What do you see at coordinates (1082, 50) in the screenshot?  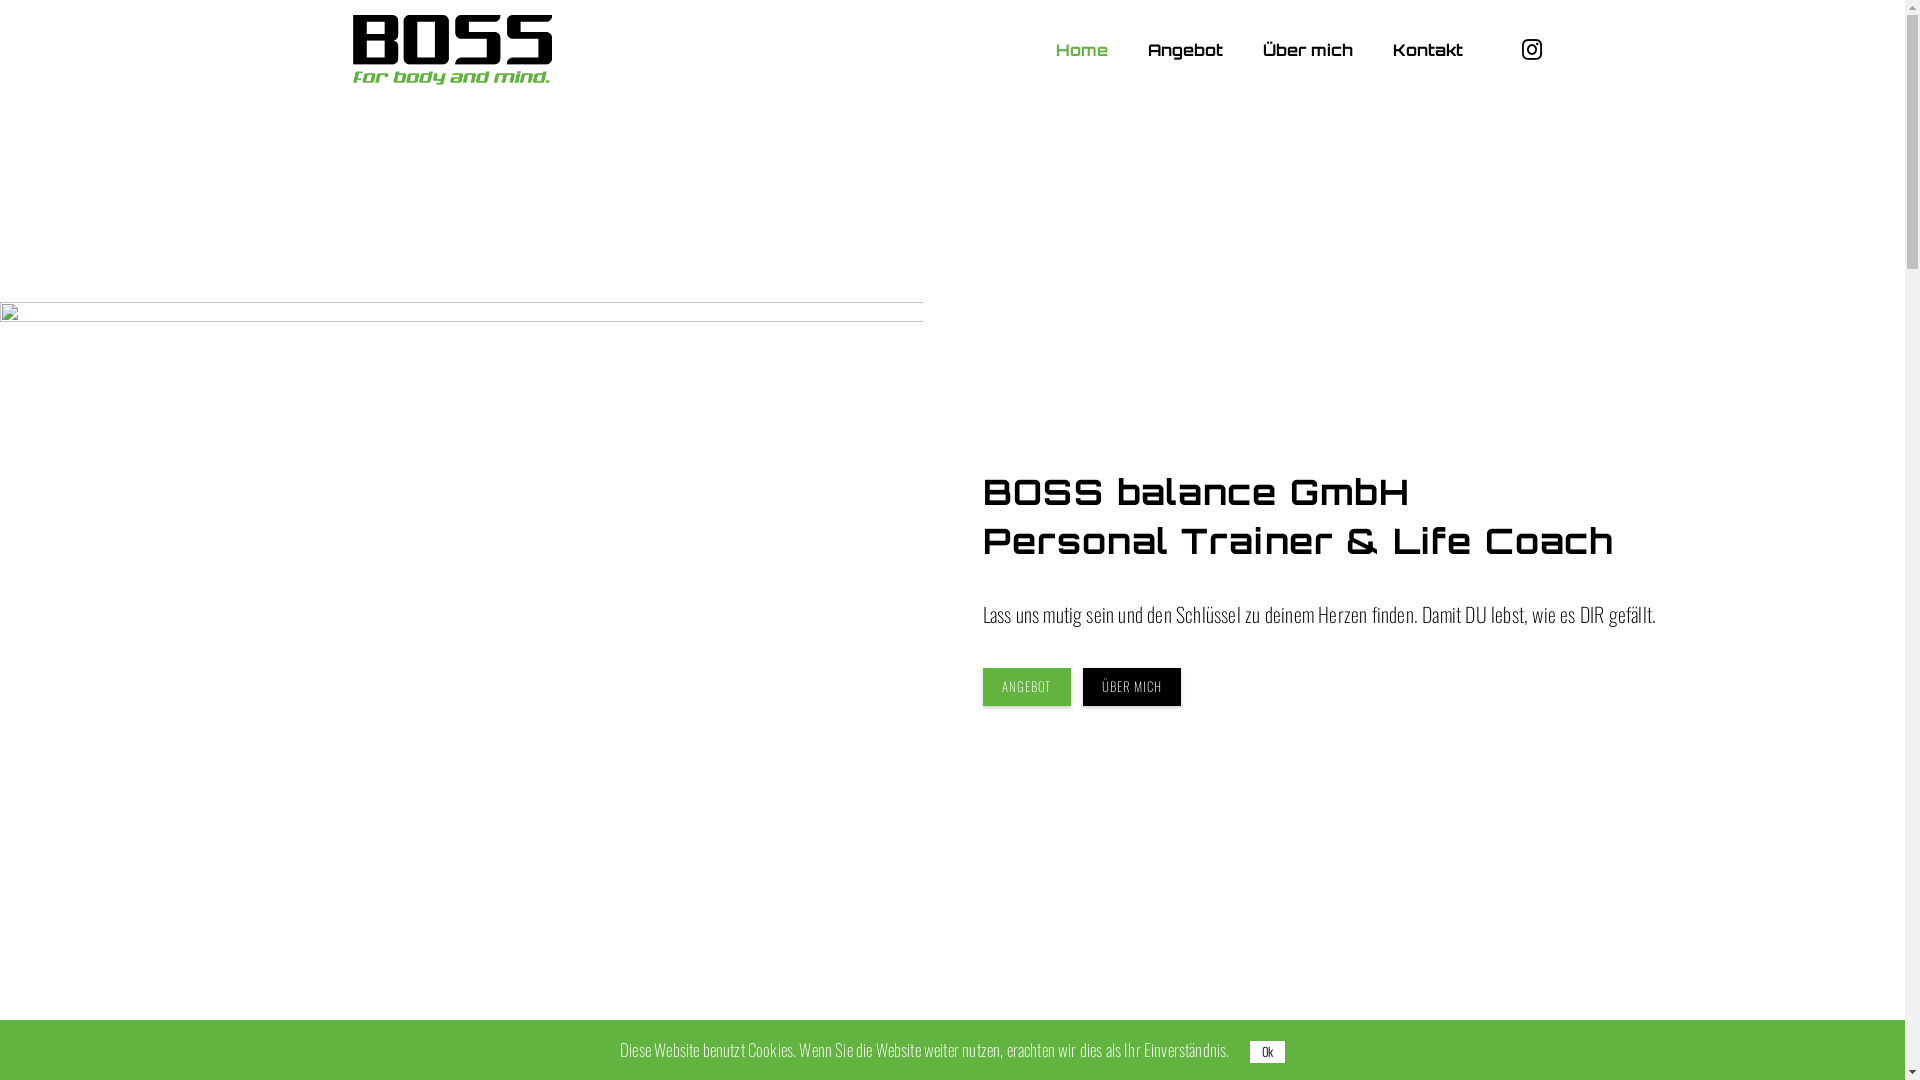 I see `Home` at bounding box center [1082, 50].